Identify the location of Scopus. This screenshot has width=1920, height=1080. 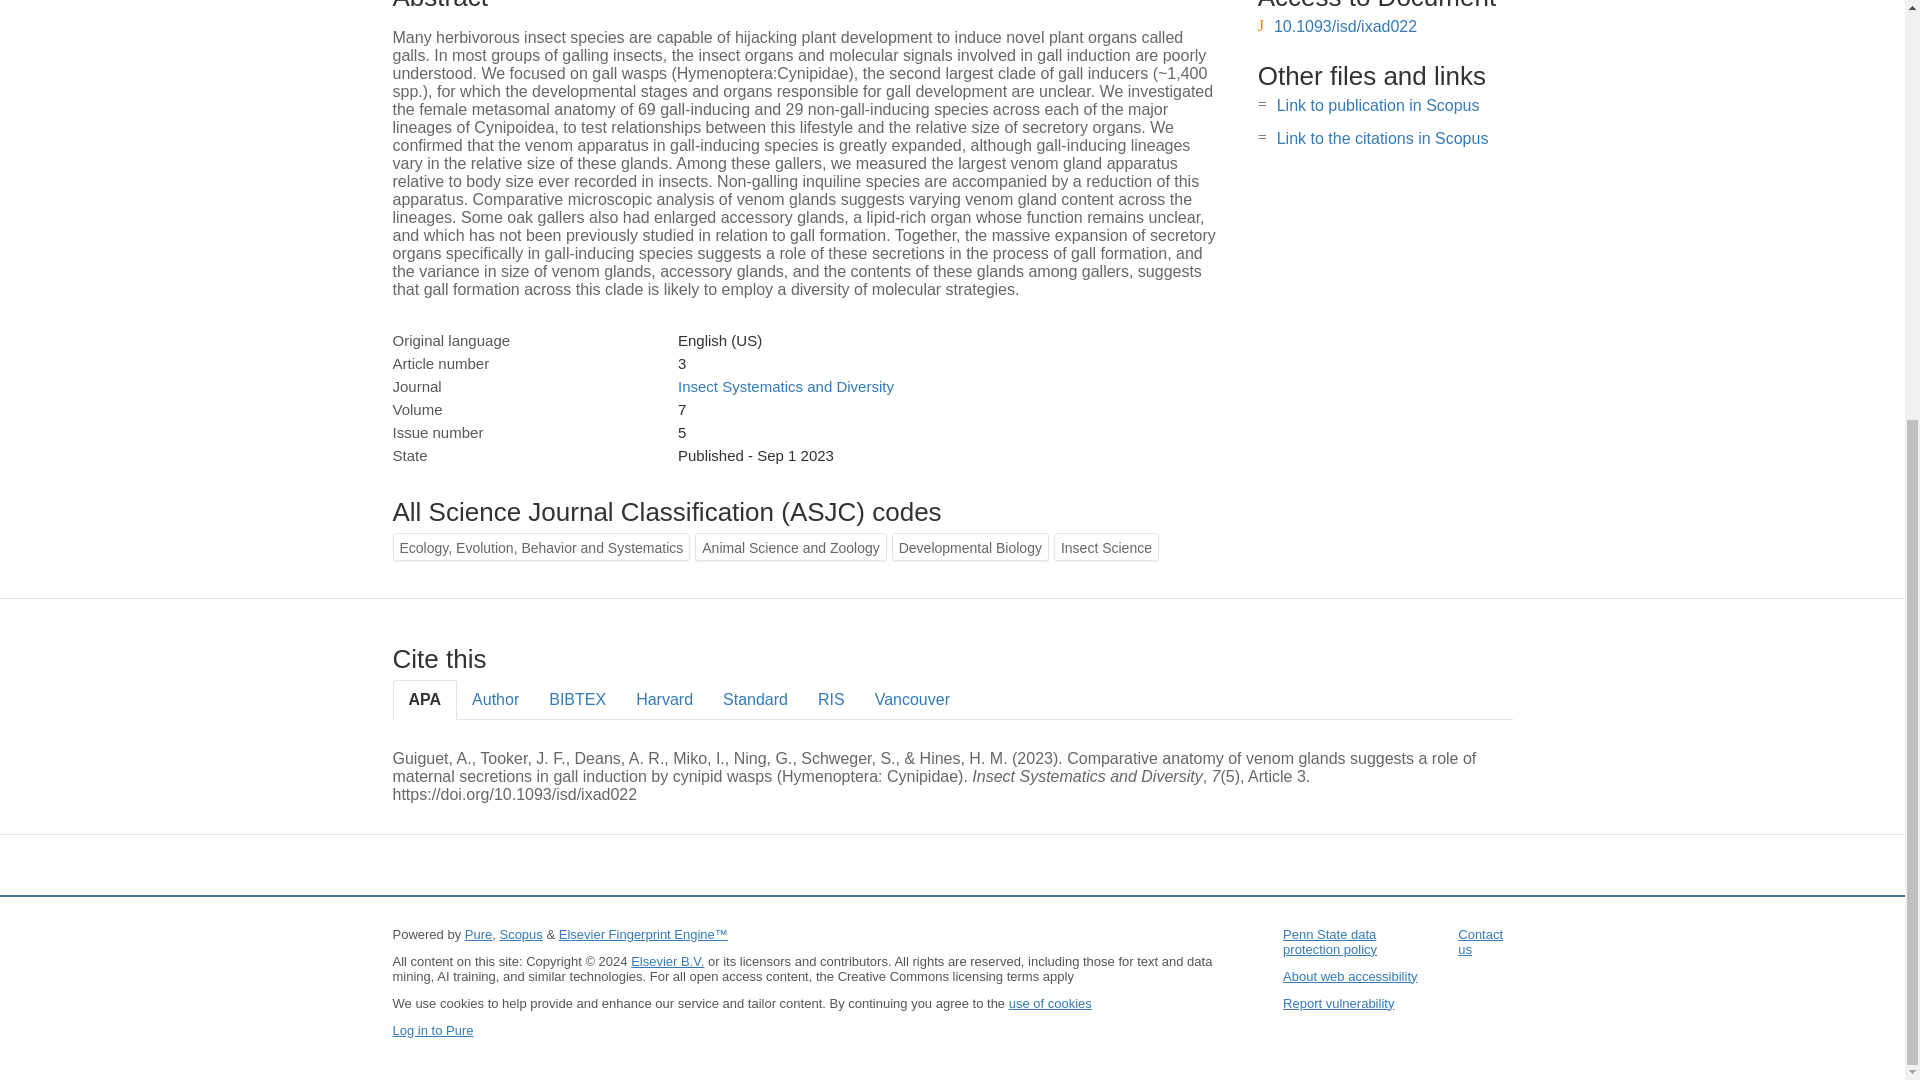
(520, 934).